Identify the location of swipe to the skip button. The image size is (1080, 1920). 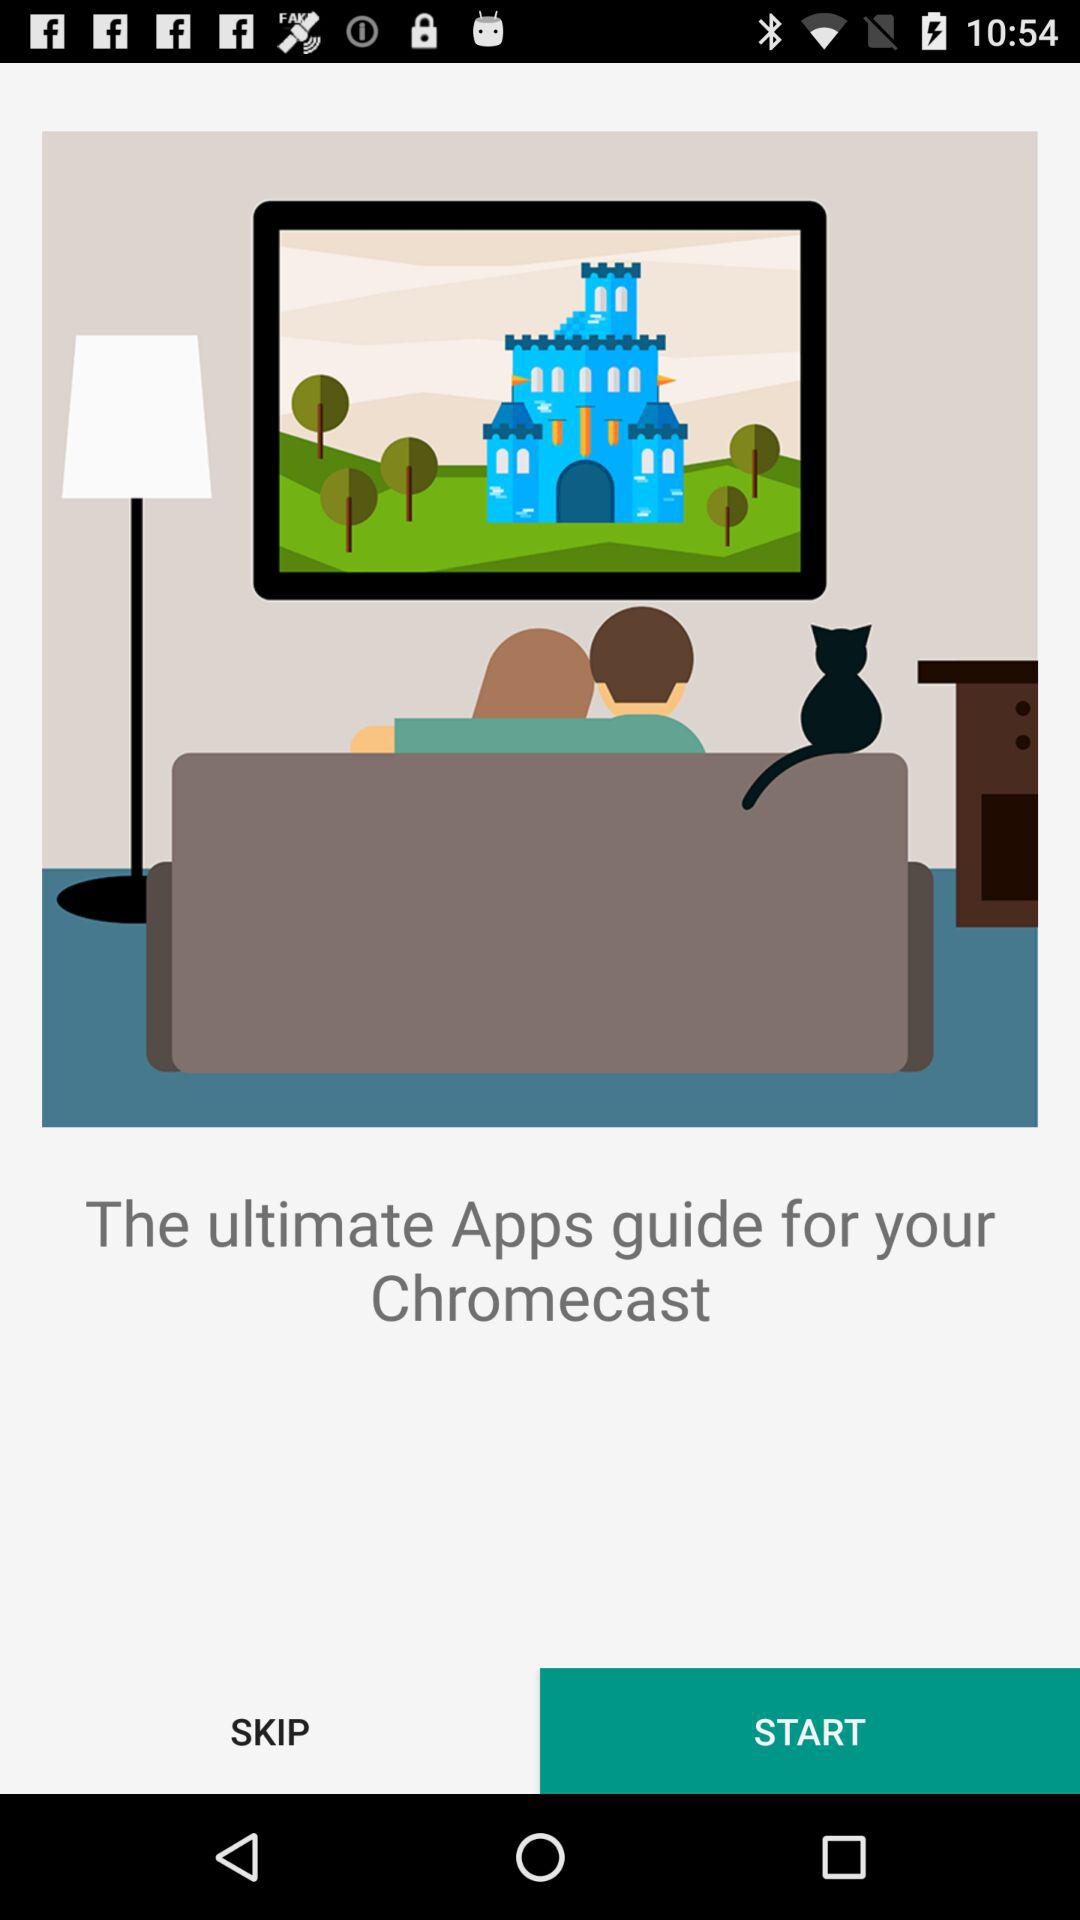
(270, 1730).